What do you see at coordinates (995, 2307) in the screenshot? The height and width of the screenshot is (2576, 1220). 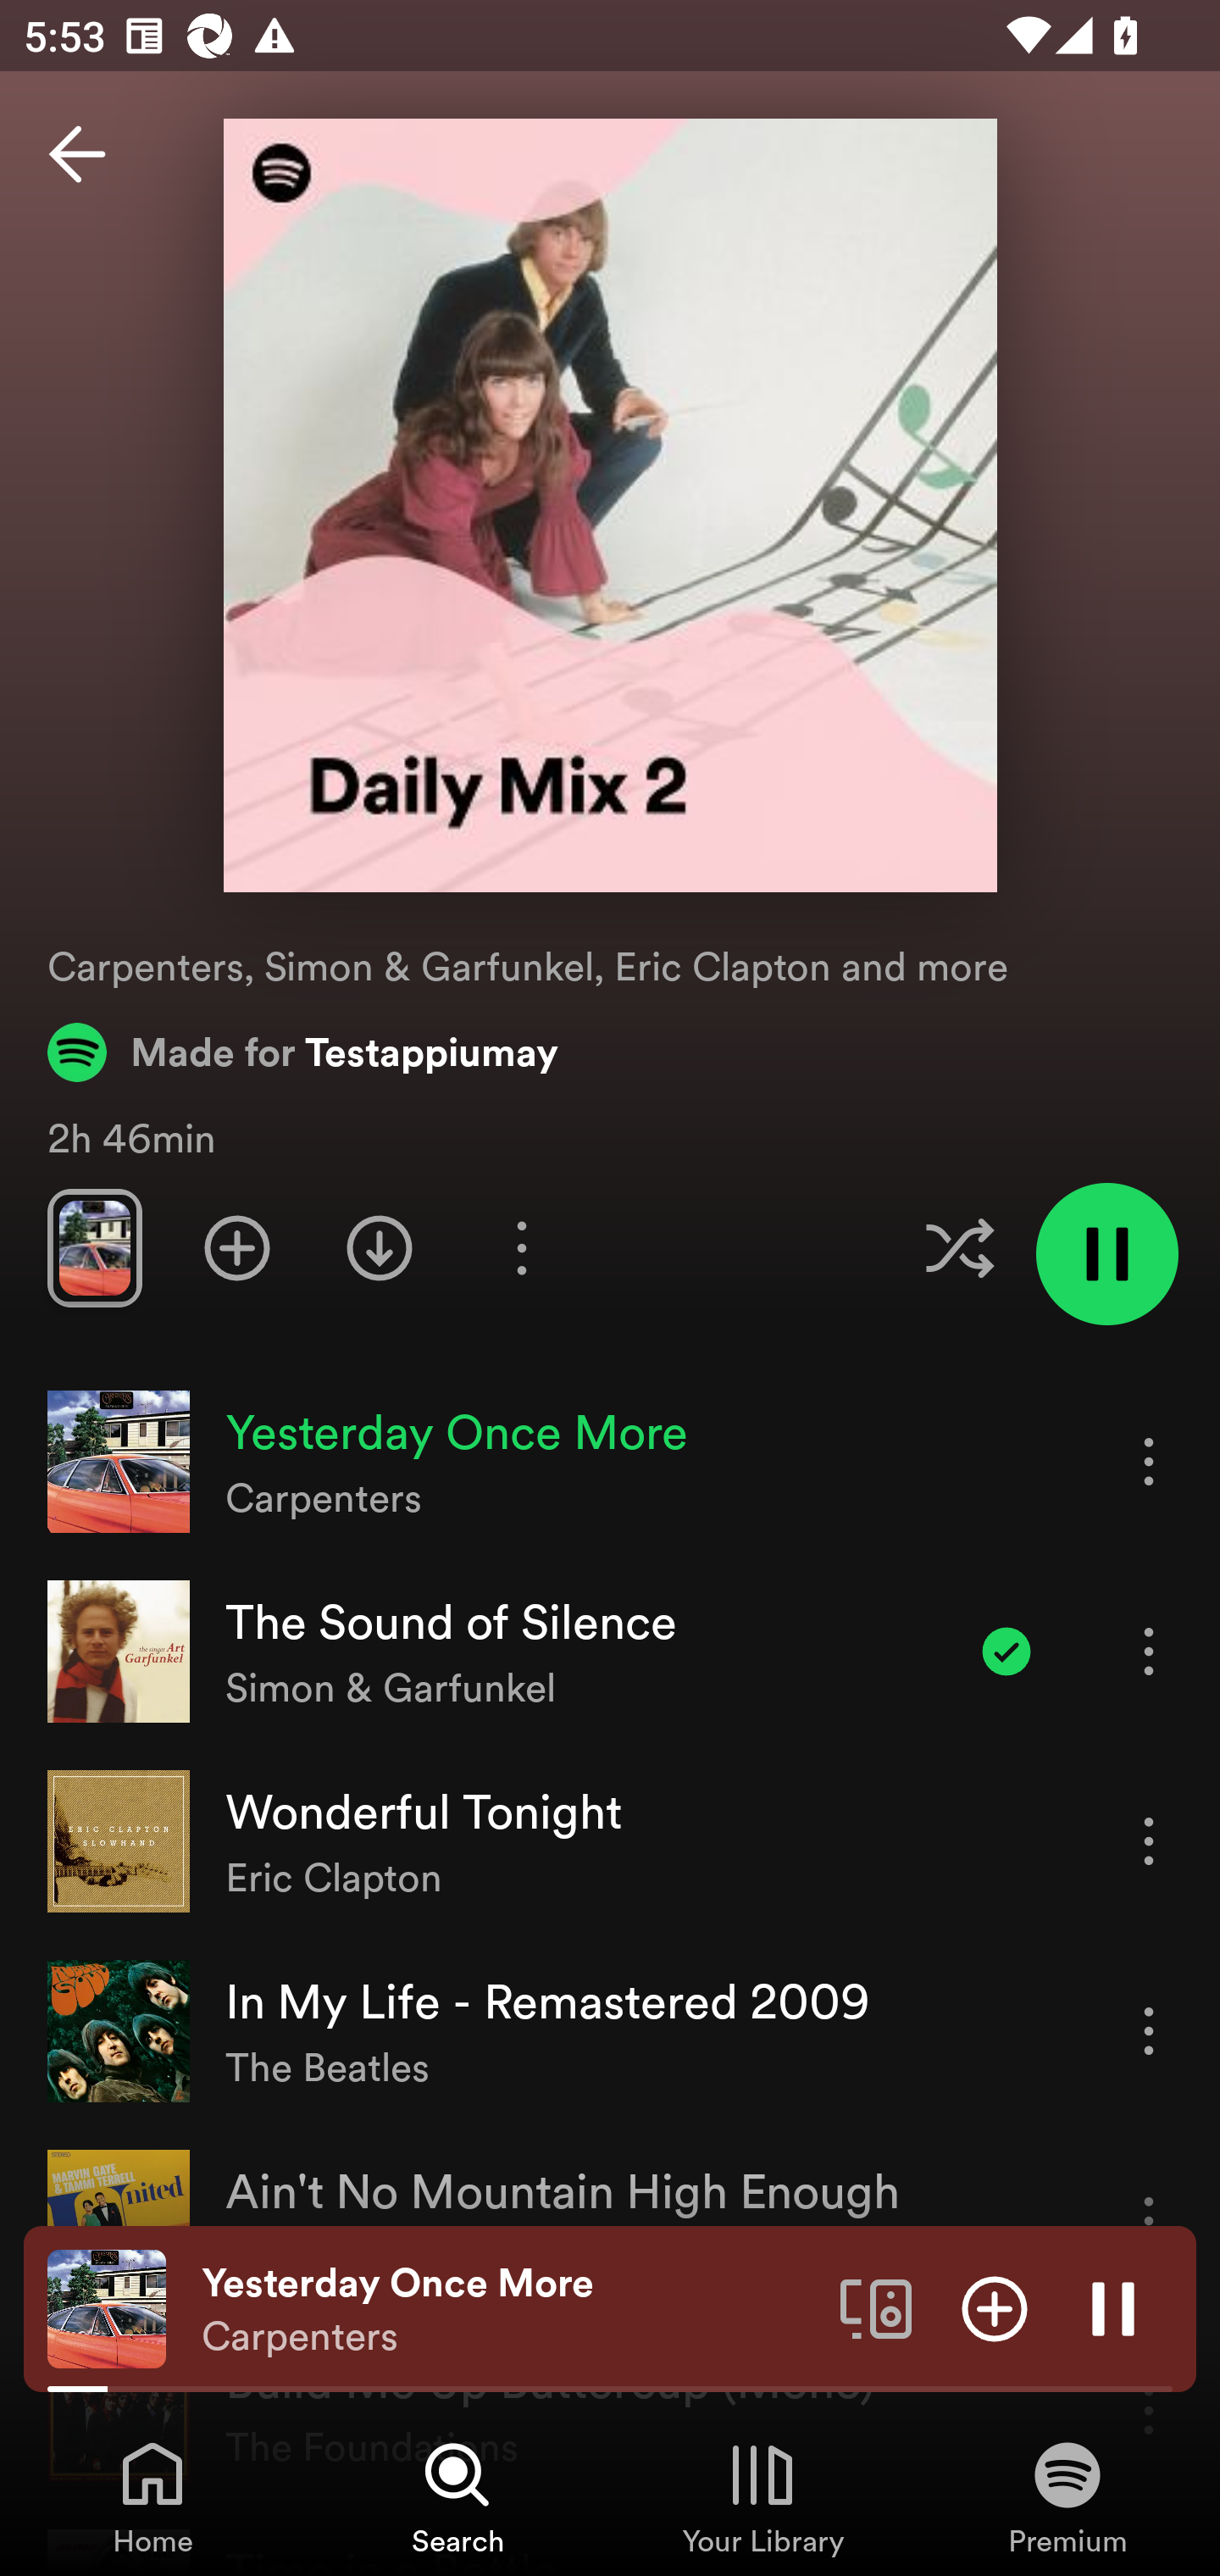 I see `Add item` at bounding box center [995, 2307].